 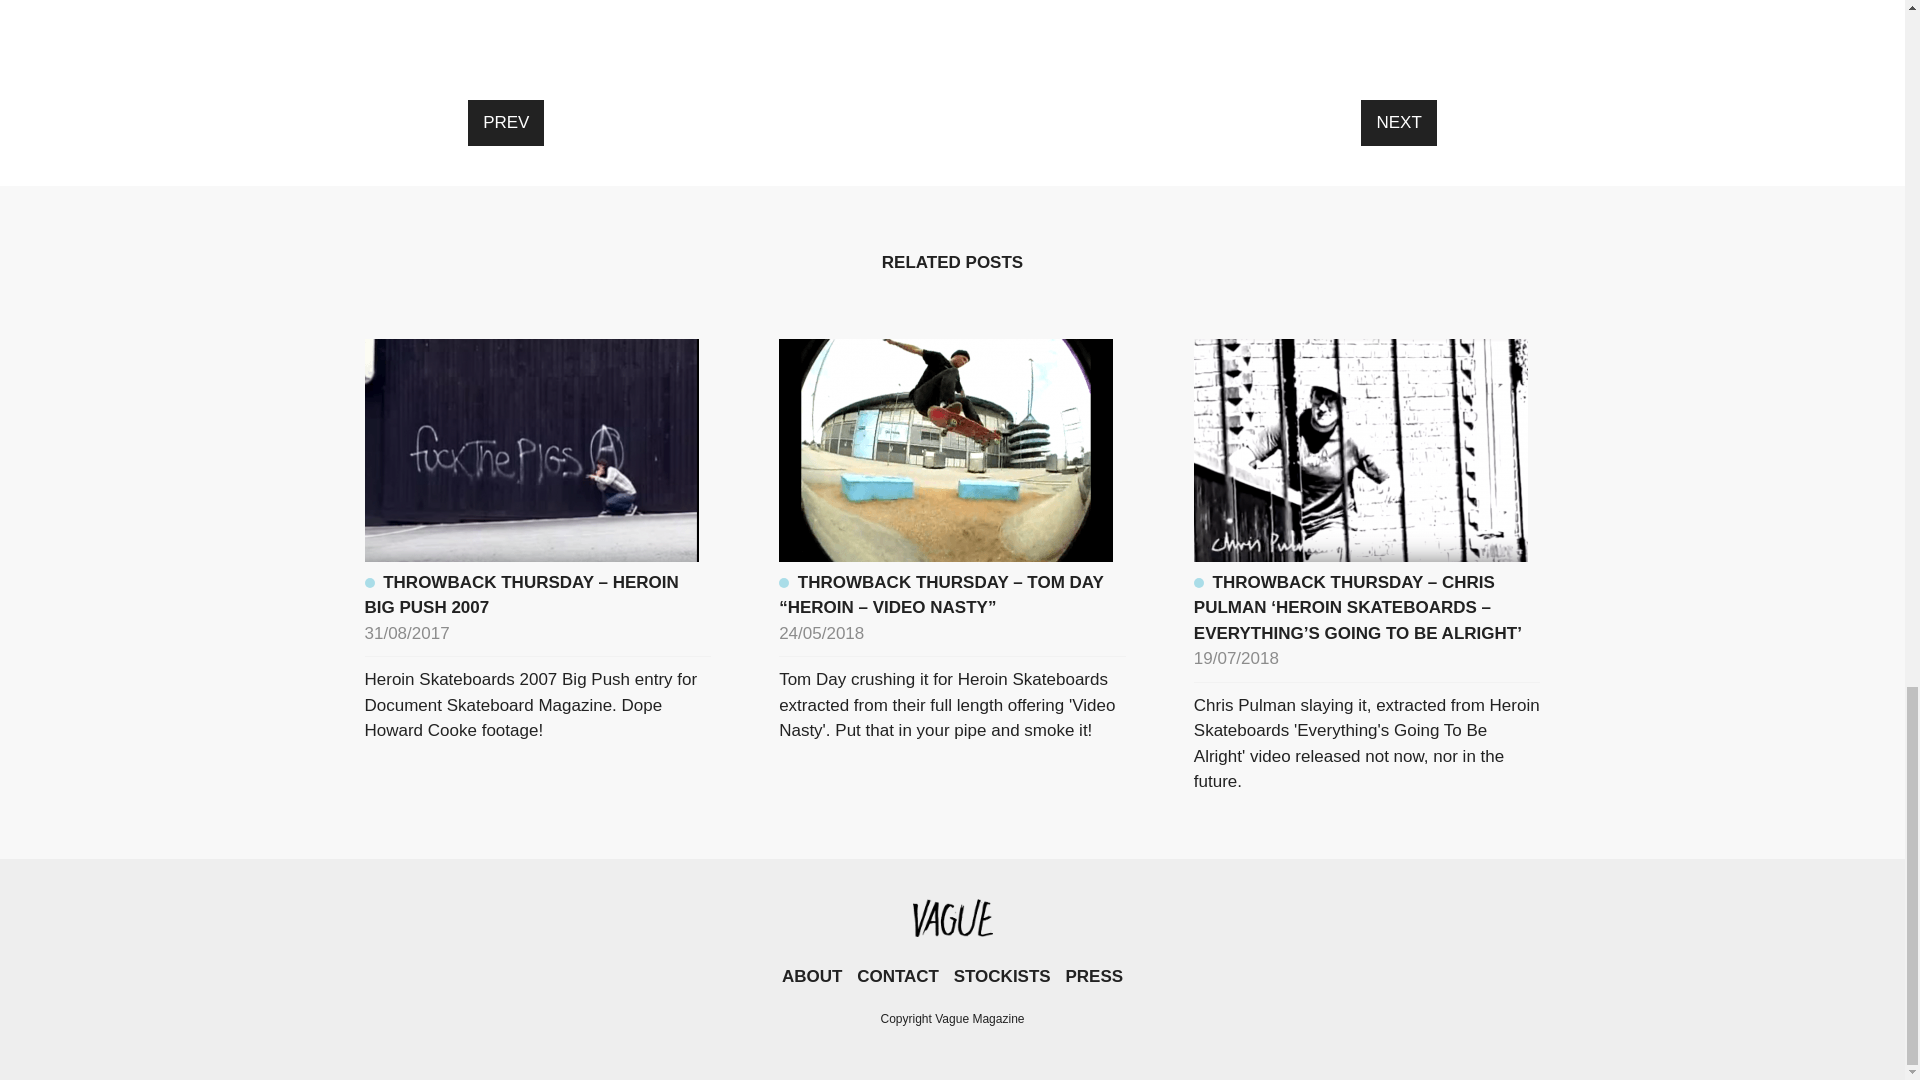 I want to click on PRESS, so click(x=1094, y=976).